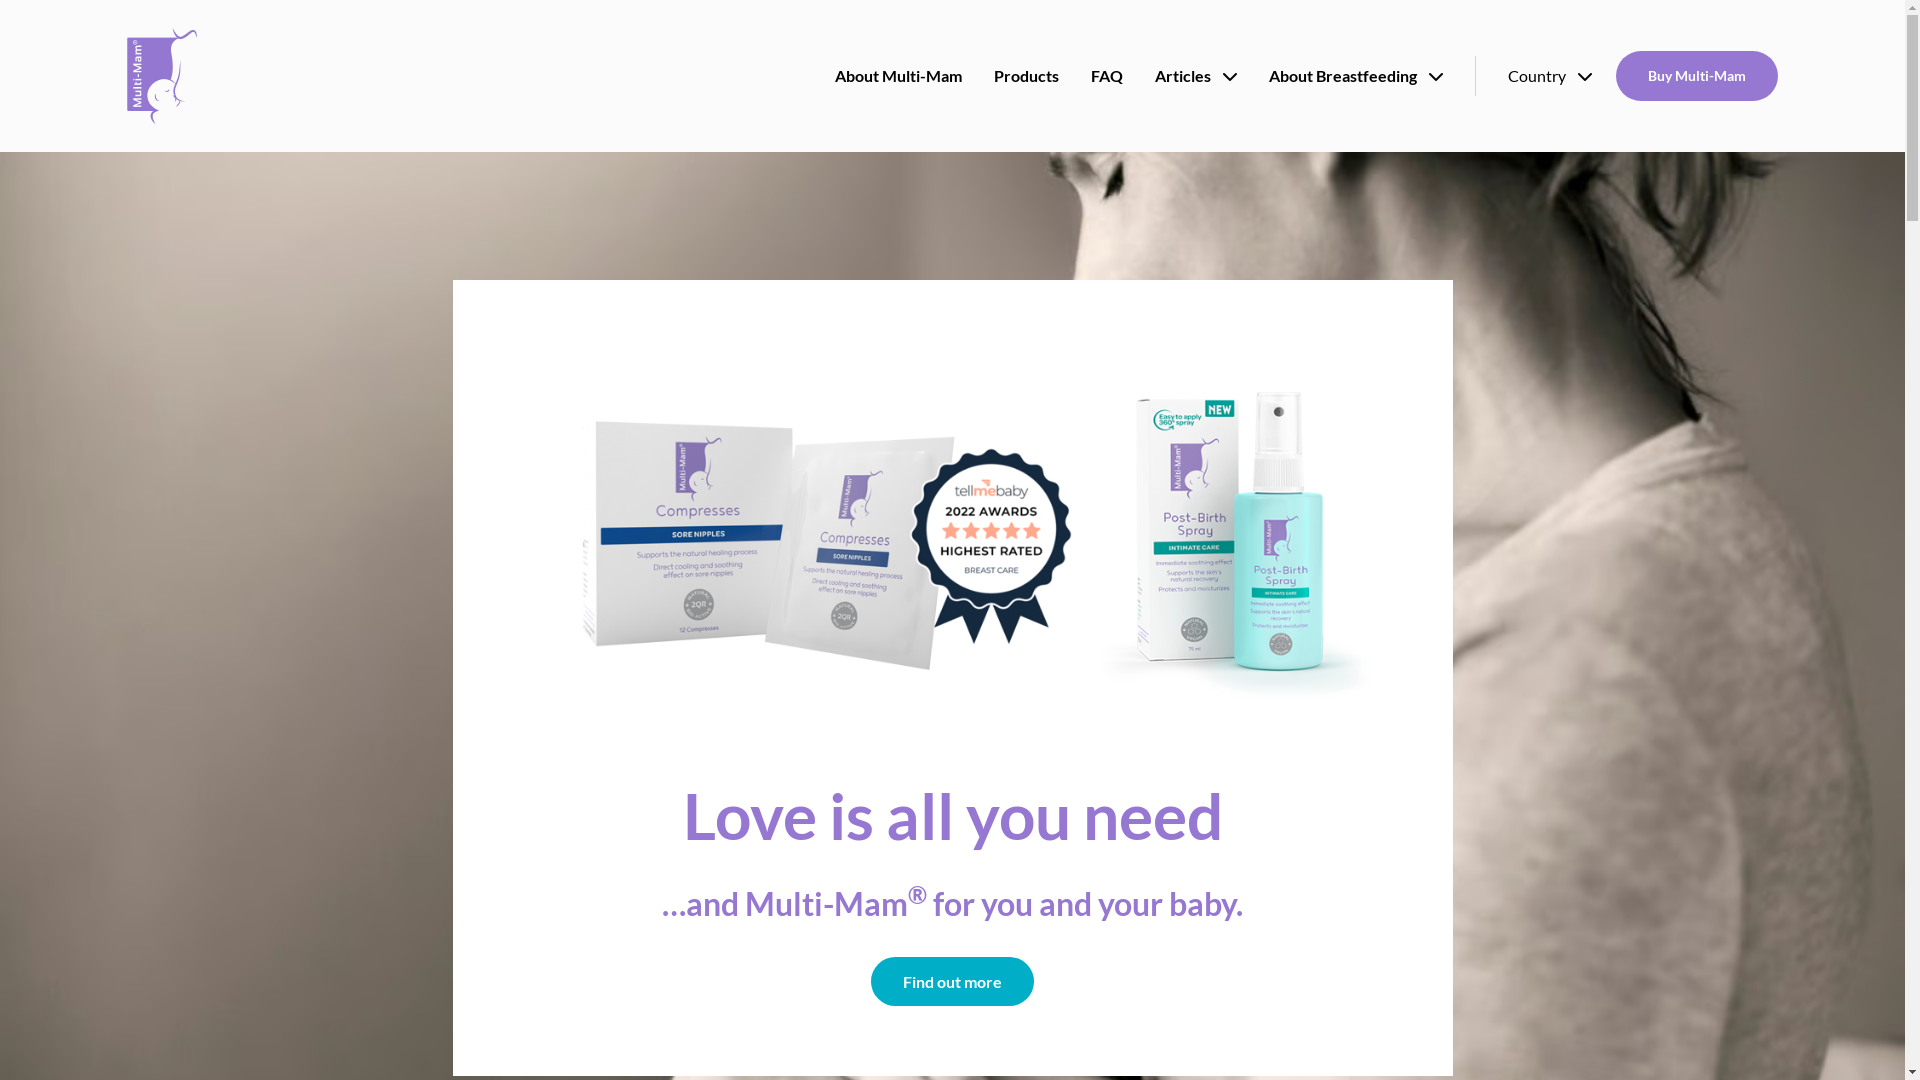 This screenshot has width=1920, height=1080. What do you see at coordinates (898, 76) in the screenshot?
I see `About Multi-Mam` at bounding box center [898, 76].